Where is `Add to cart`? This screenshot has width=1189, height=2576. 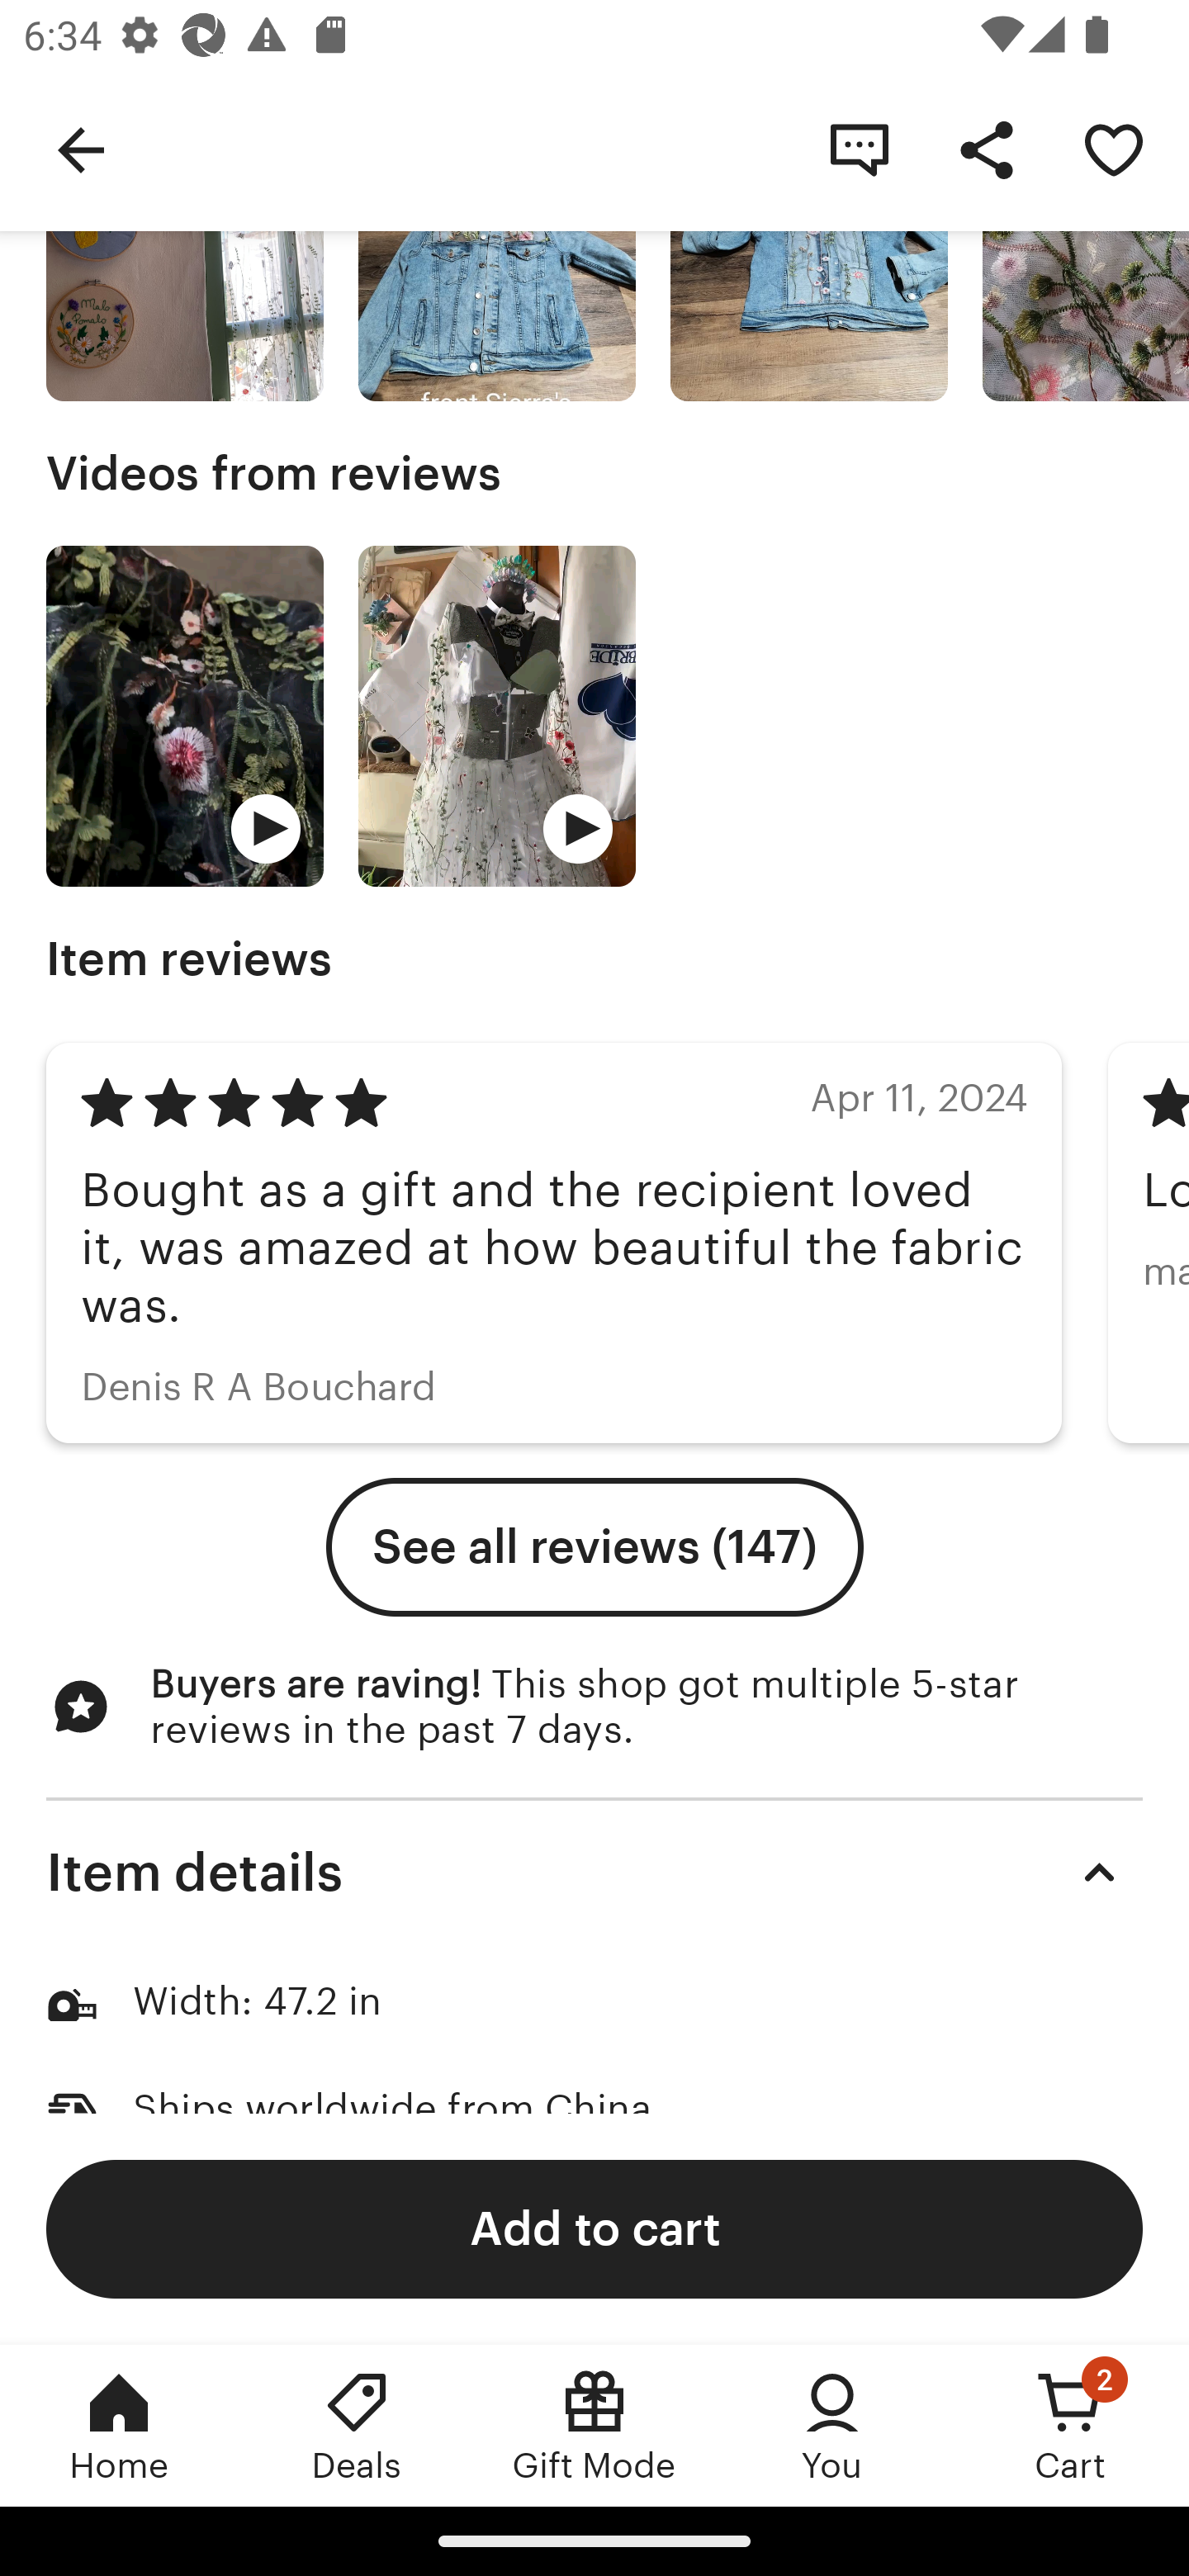 Add to cart is located at coordinates (594, 2228).